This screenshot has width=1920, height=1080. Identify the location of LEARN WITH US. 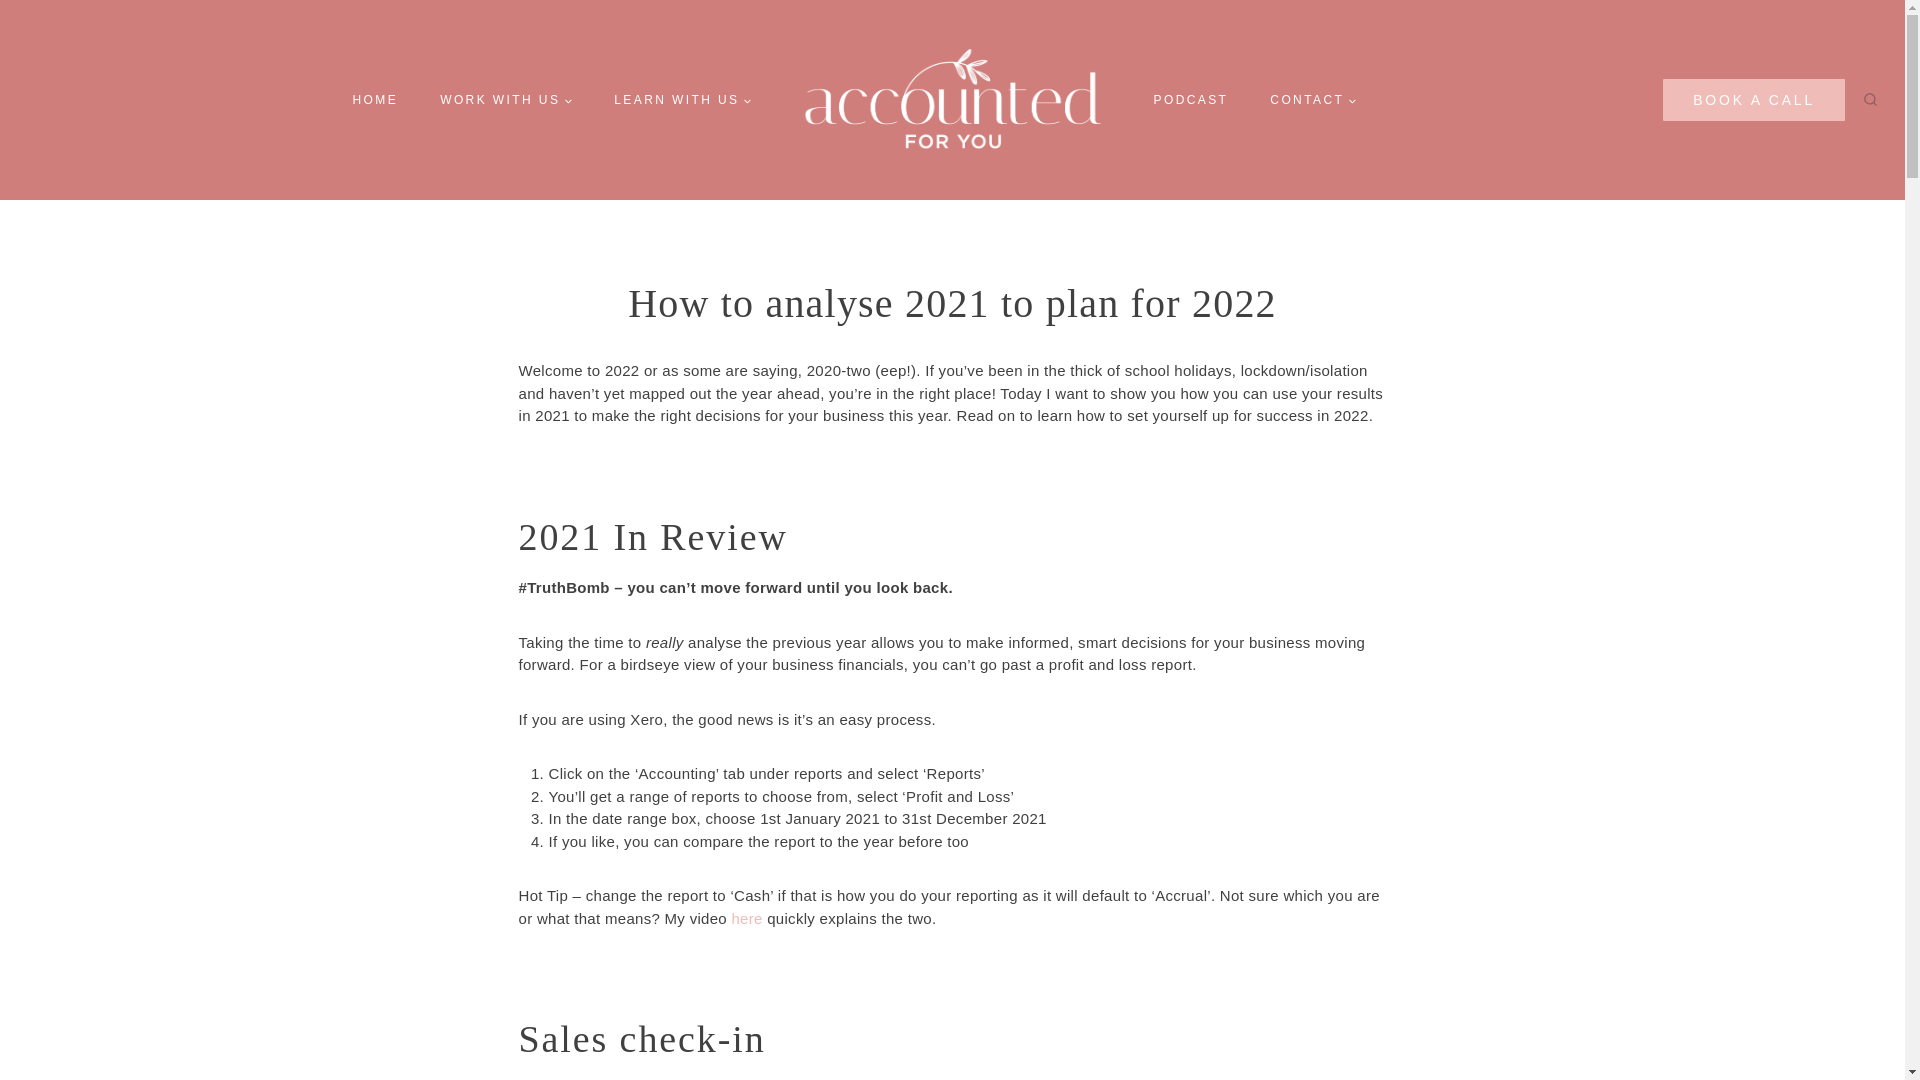
(682, 100).